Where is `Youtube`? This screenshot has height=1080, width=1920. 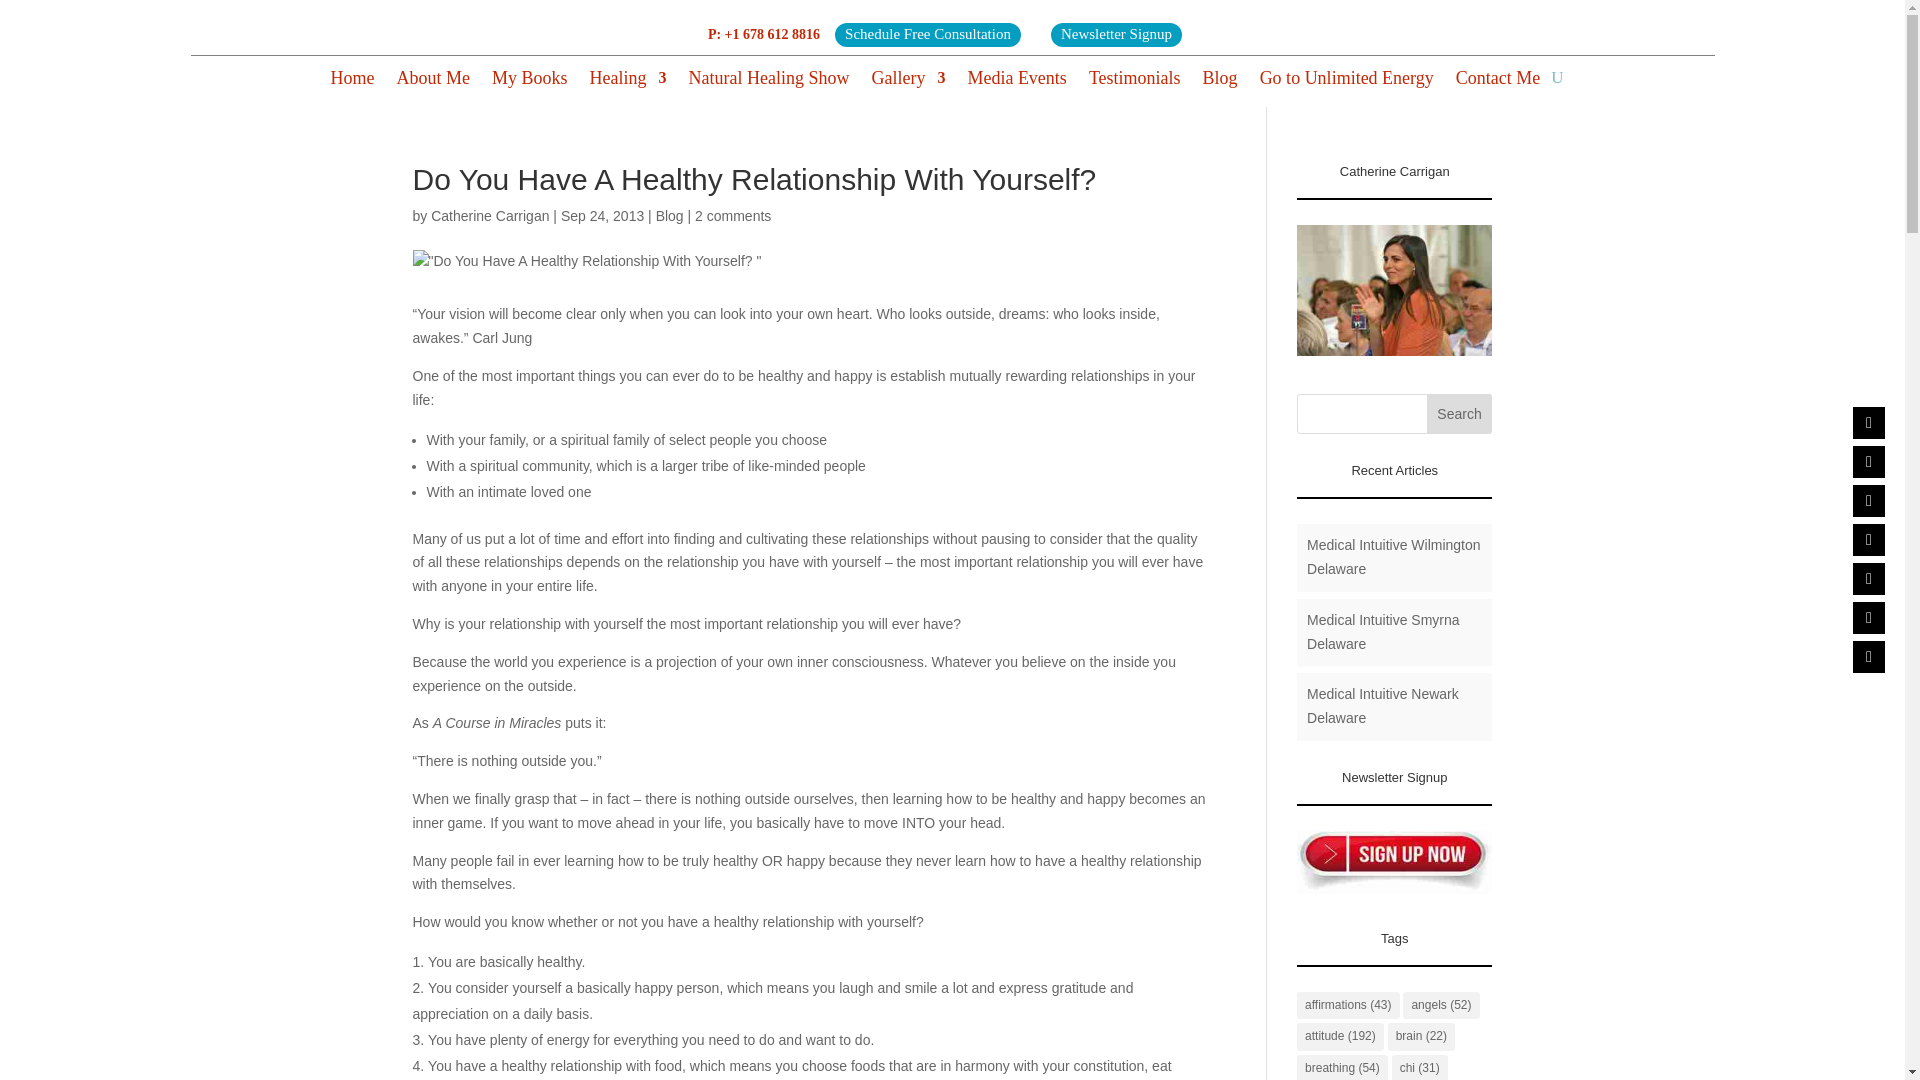
Youtube is located at coordinates (1868, 617).